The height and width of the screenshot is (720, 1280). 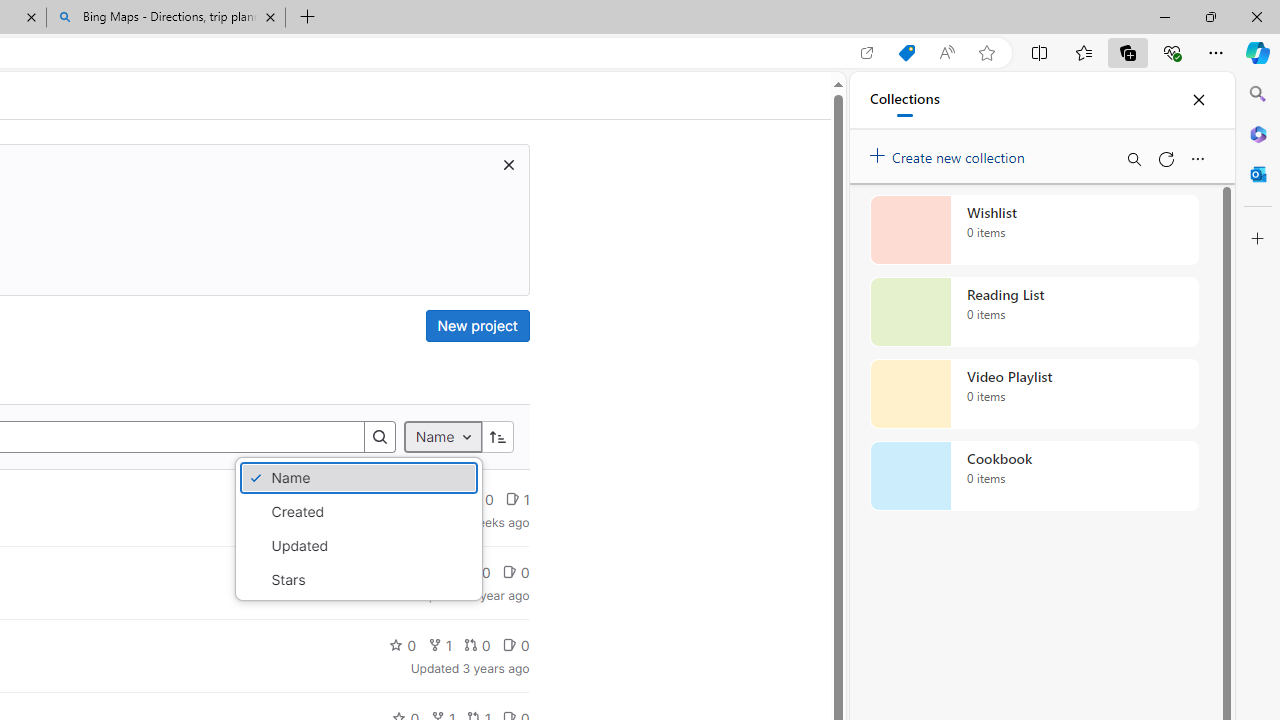 I want to click on Name, so click(x=358, y=478).